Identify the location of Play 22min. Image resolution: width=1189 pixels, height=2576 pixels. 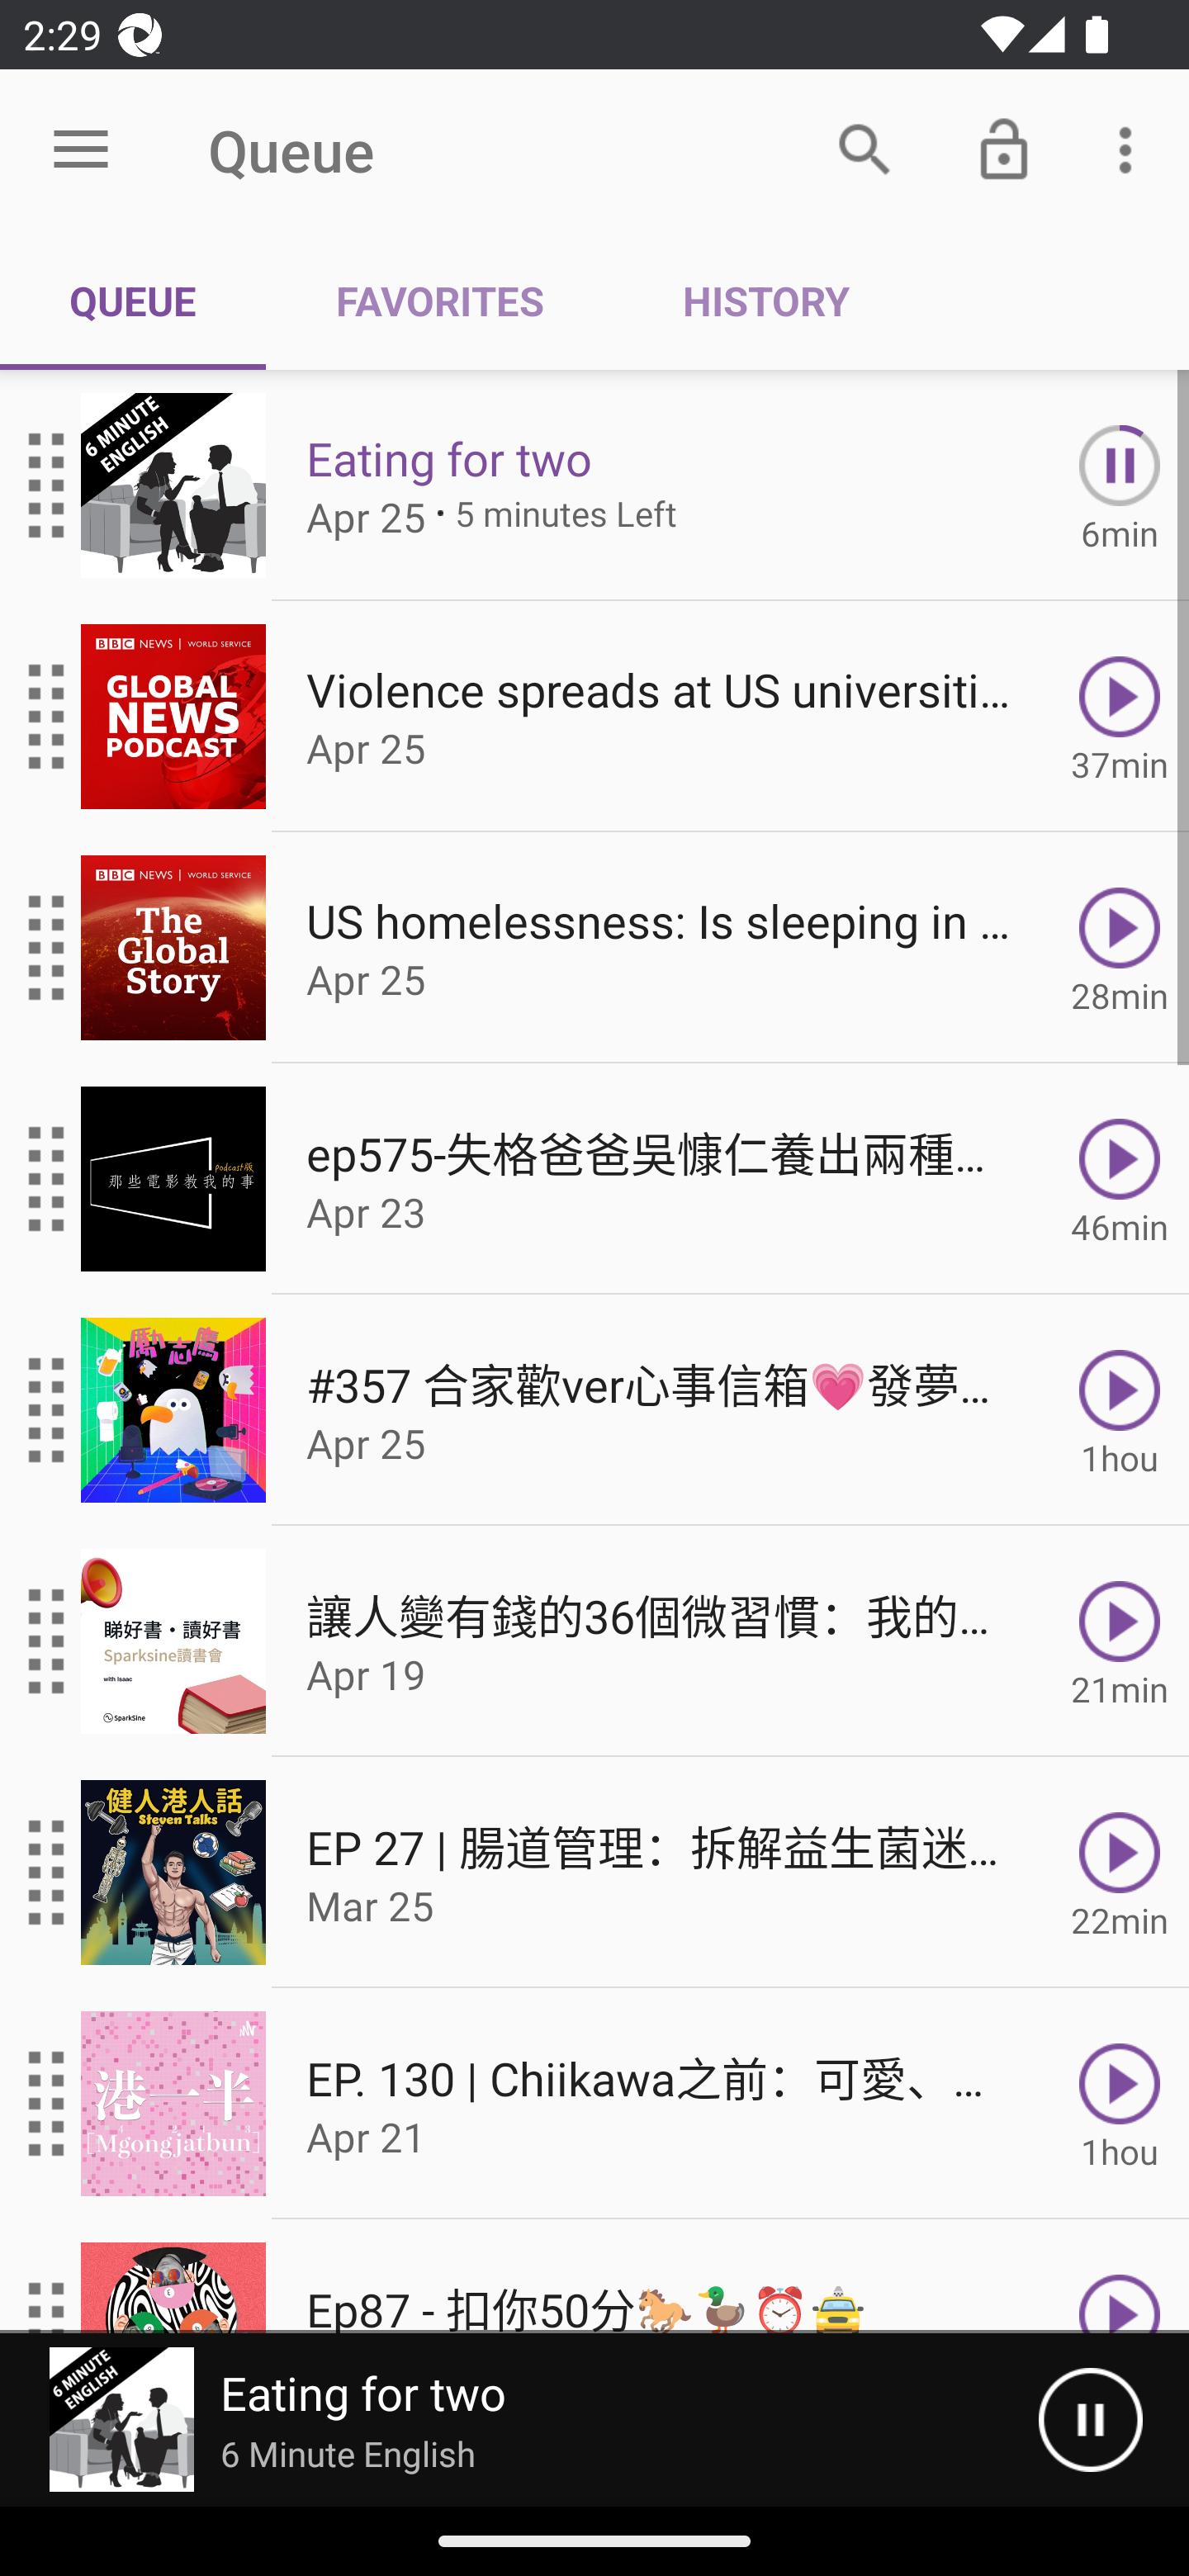
(1120, 1873).